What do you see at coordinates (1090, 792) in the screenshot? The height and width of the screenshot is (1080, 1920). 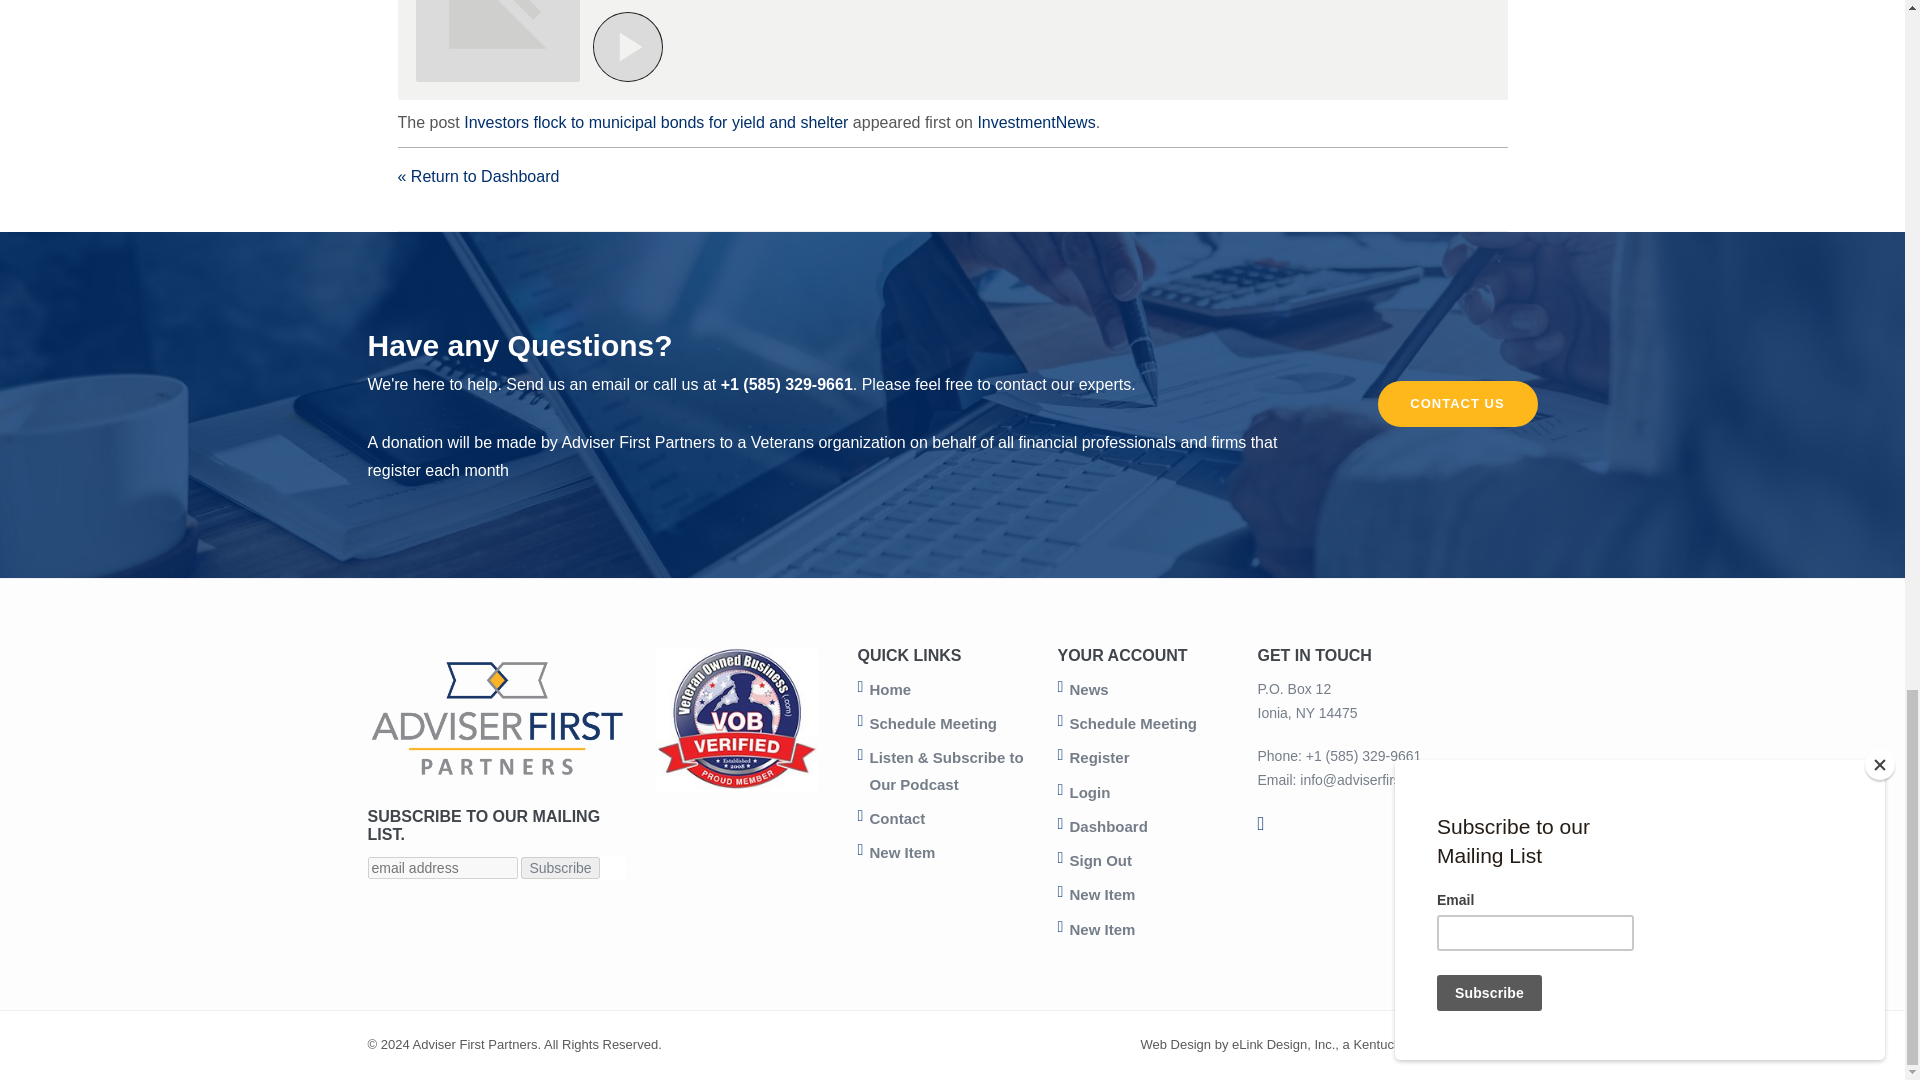 I see `Login` at bounding box center [1090, 792].